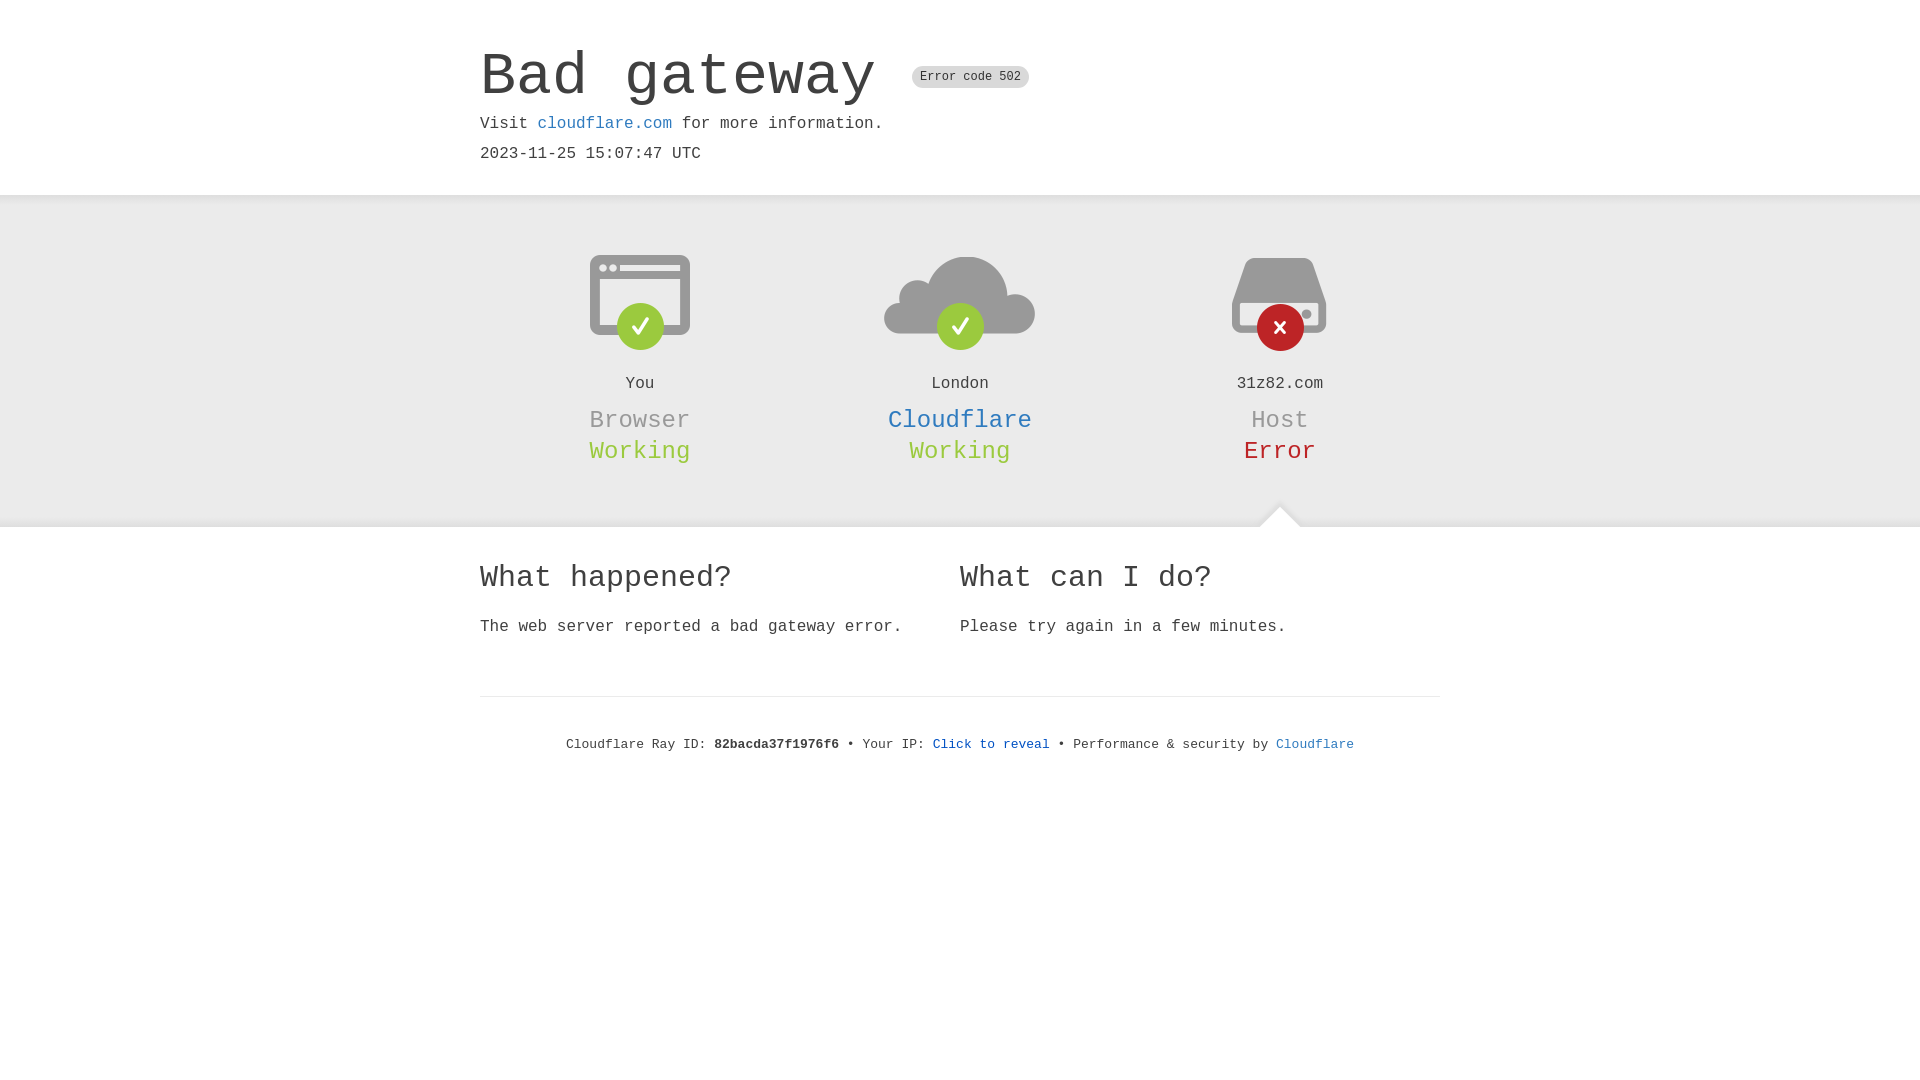  I want to click on cloudflare.com, so click(605, 124).